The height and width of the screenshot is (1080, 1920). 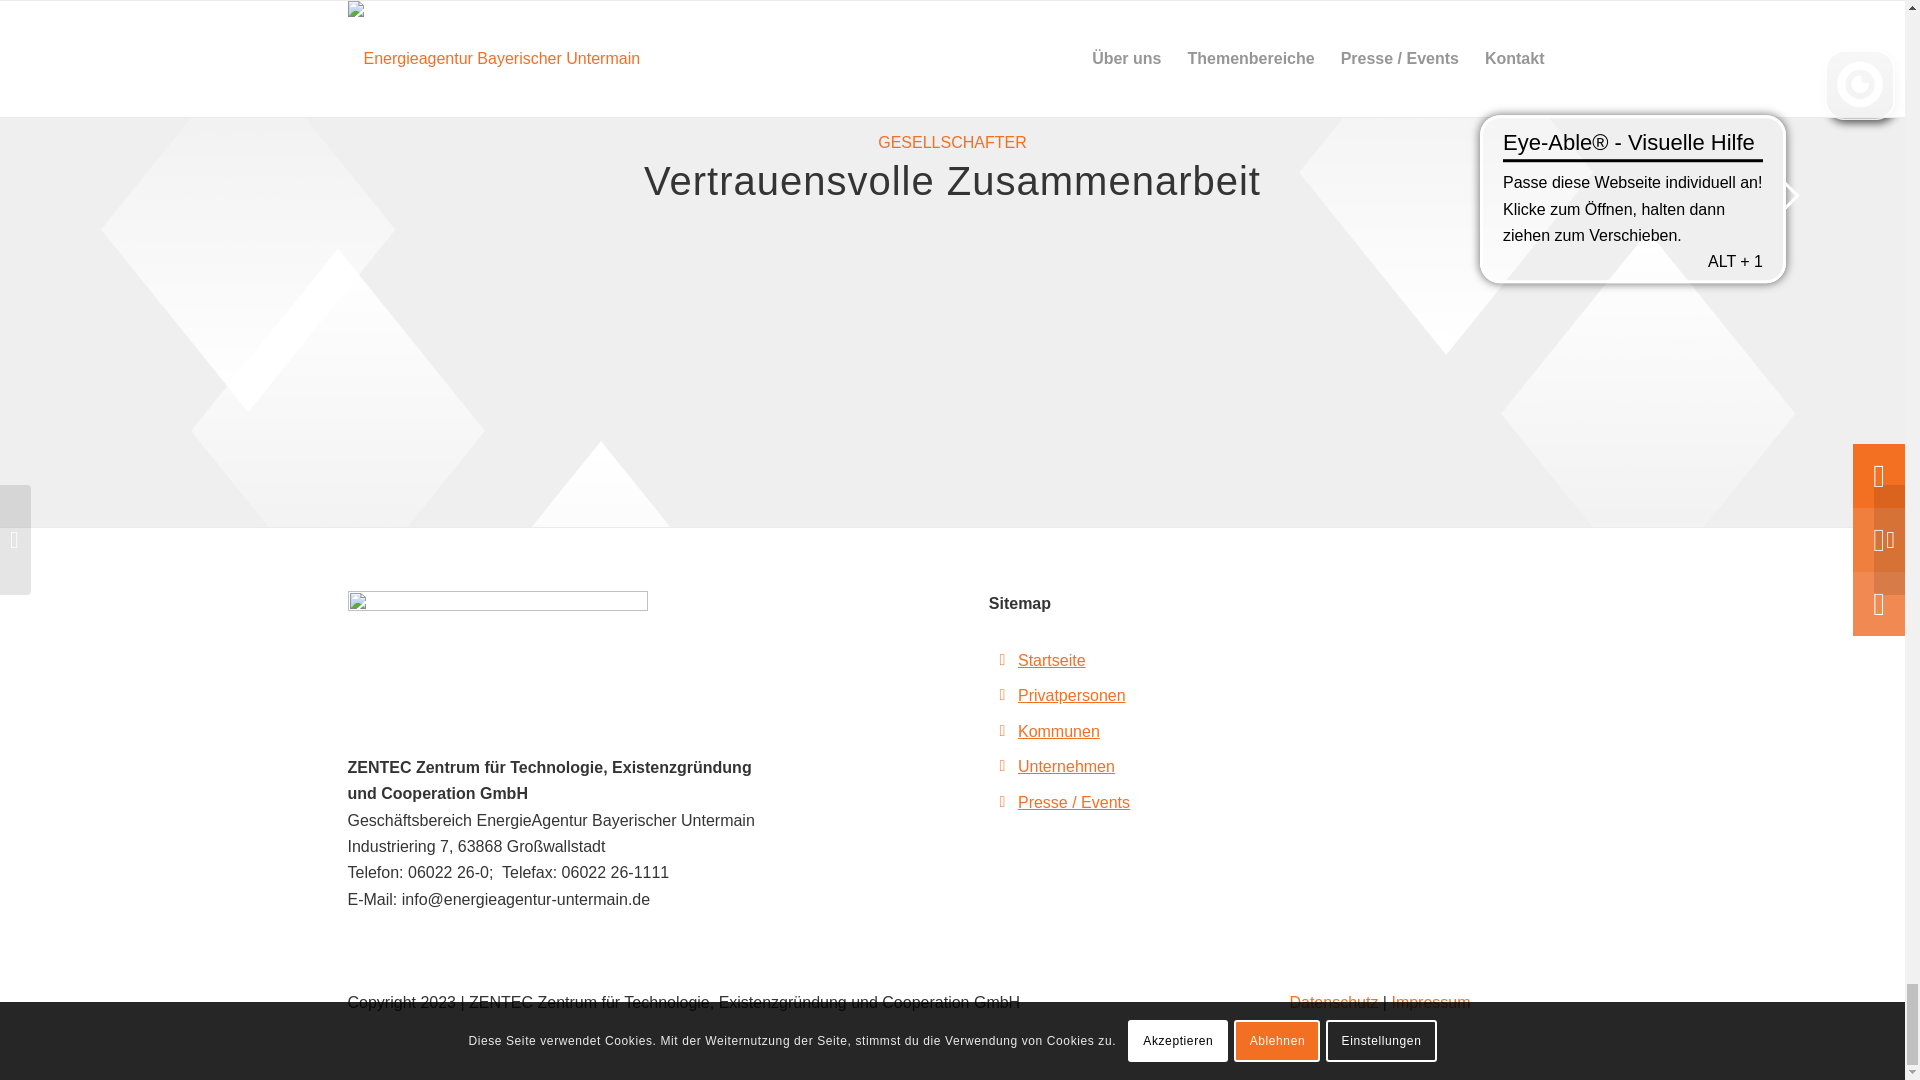 I want to click on Unternehmen, so click(x=1066, y=766).